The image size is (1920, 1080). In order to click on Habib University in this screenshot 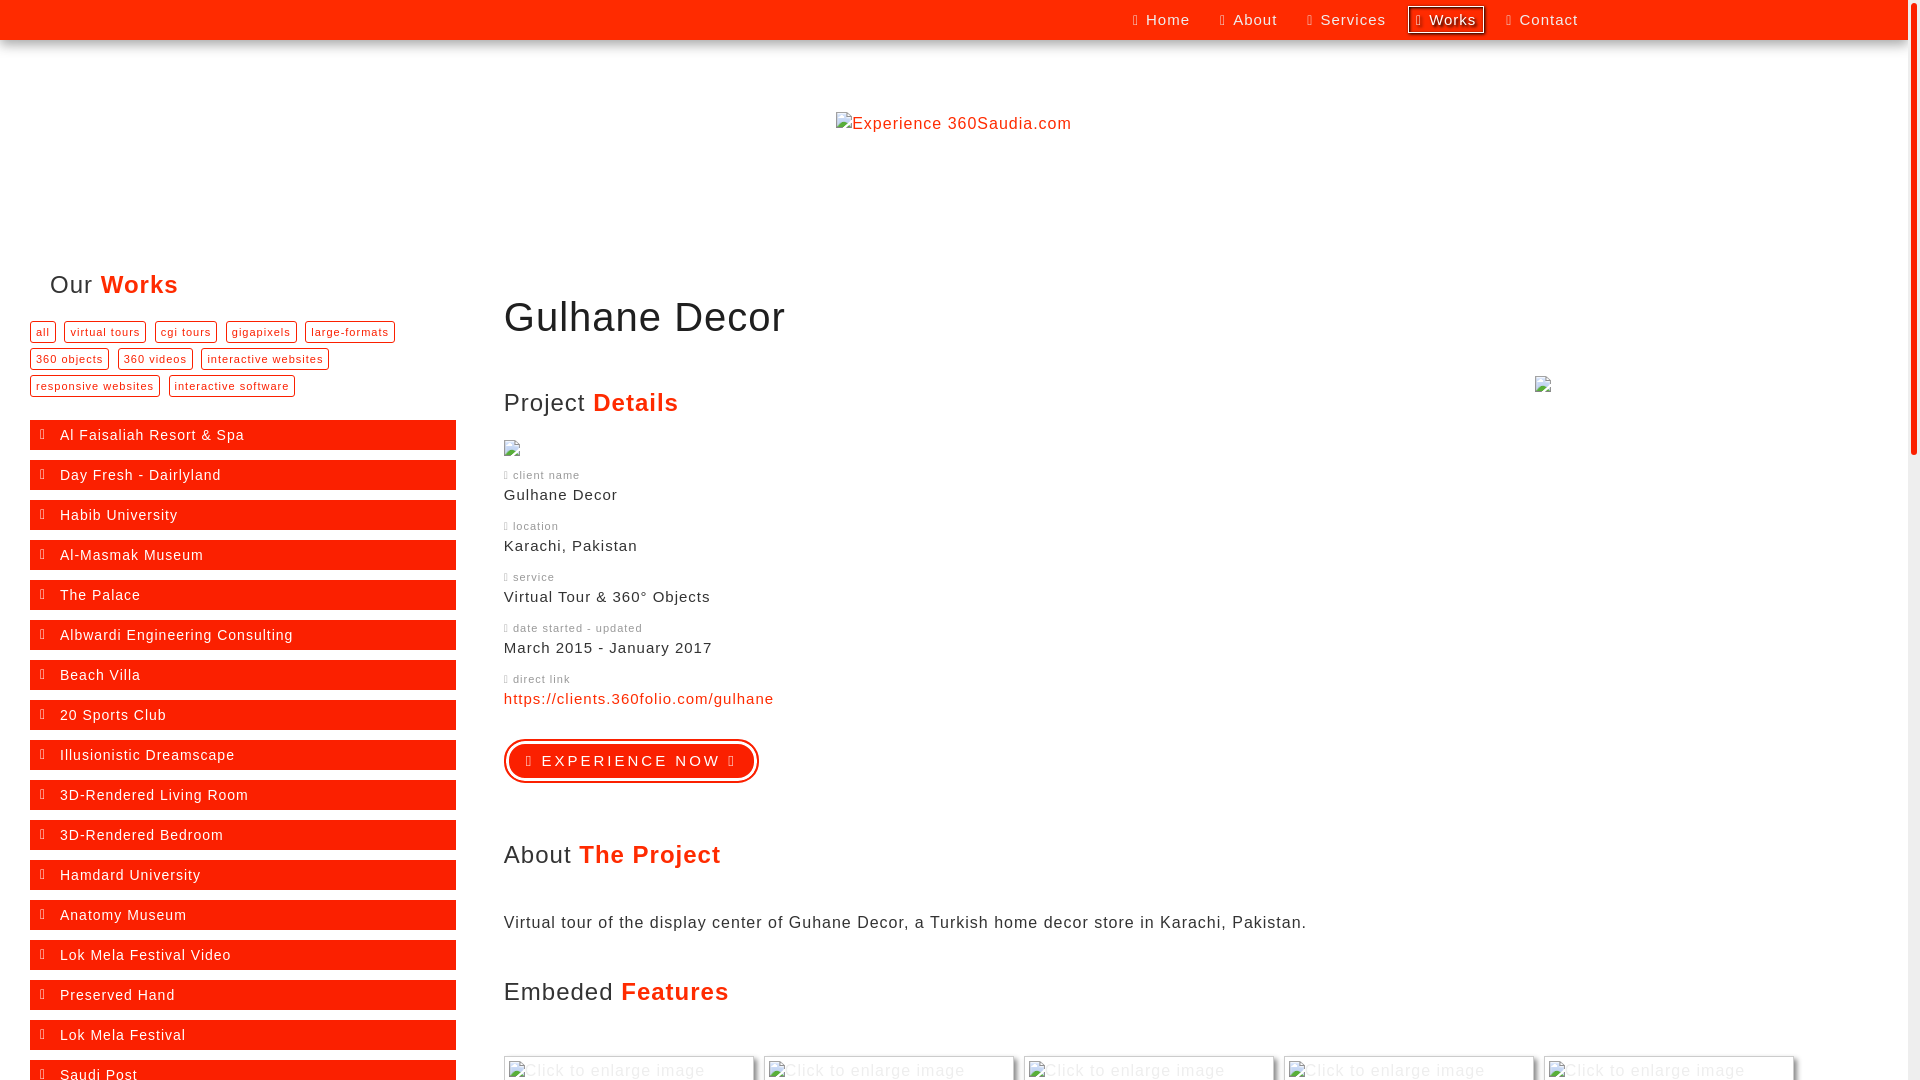, I will do `click(243, 515)`.